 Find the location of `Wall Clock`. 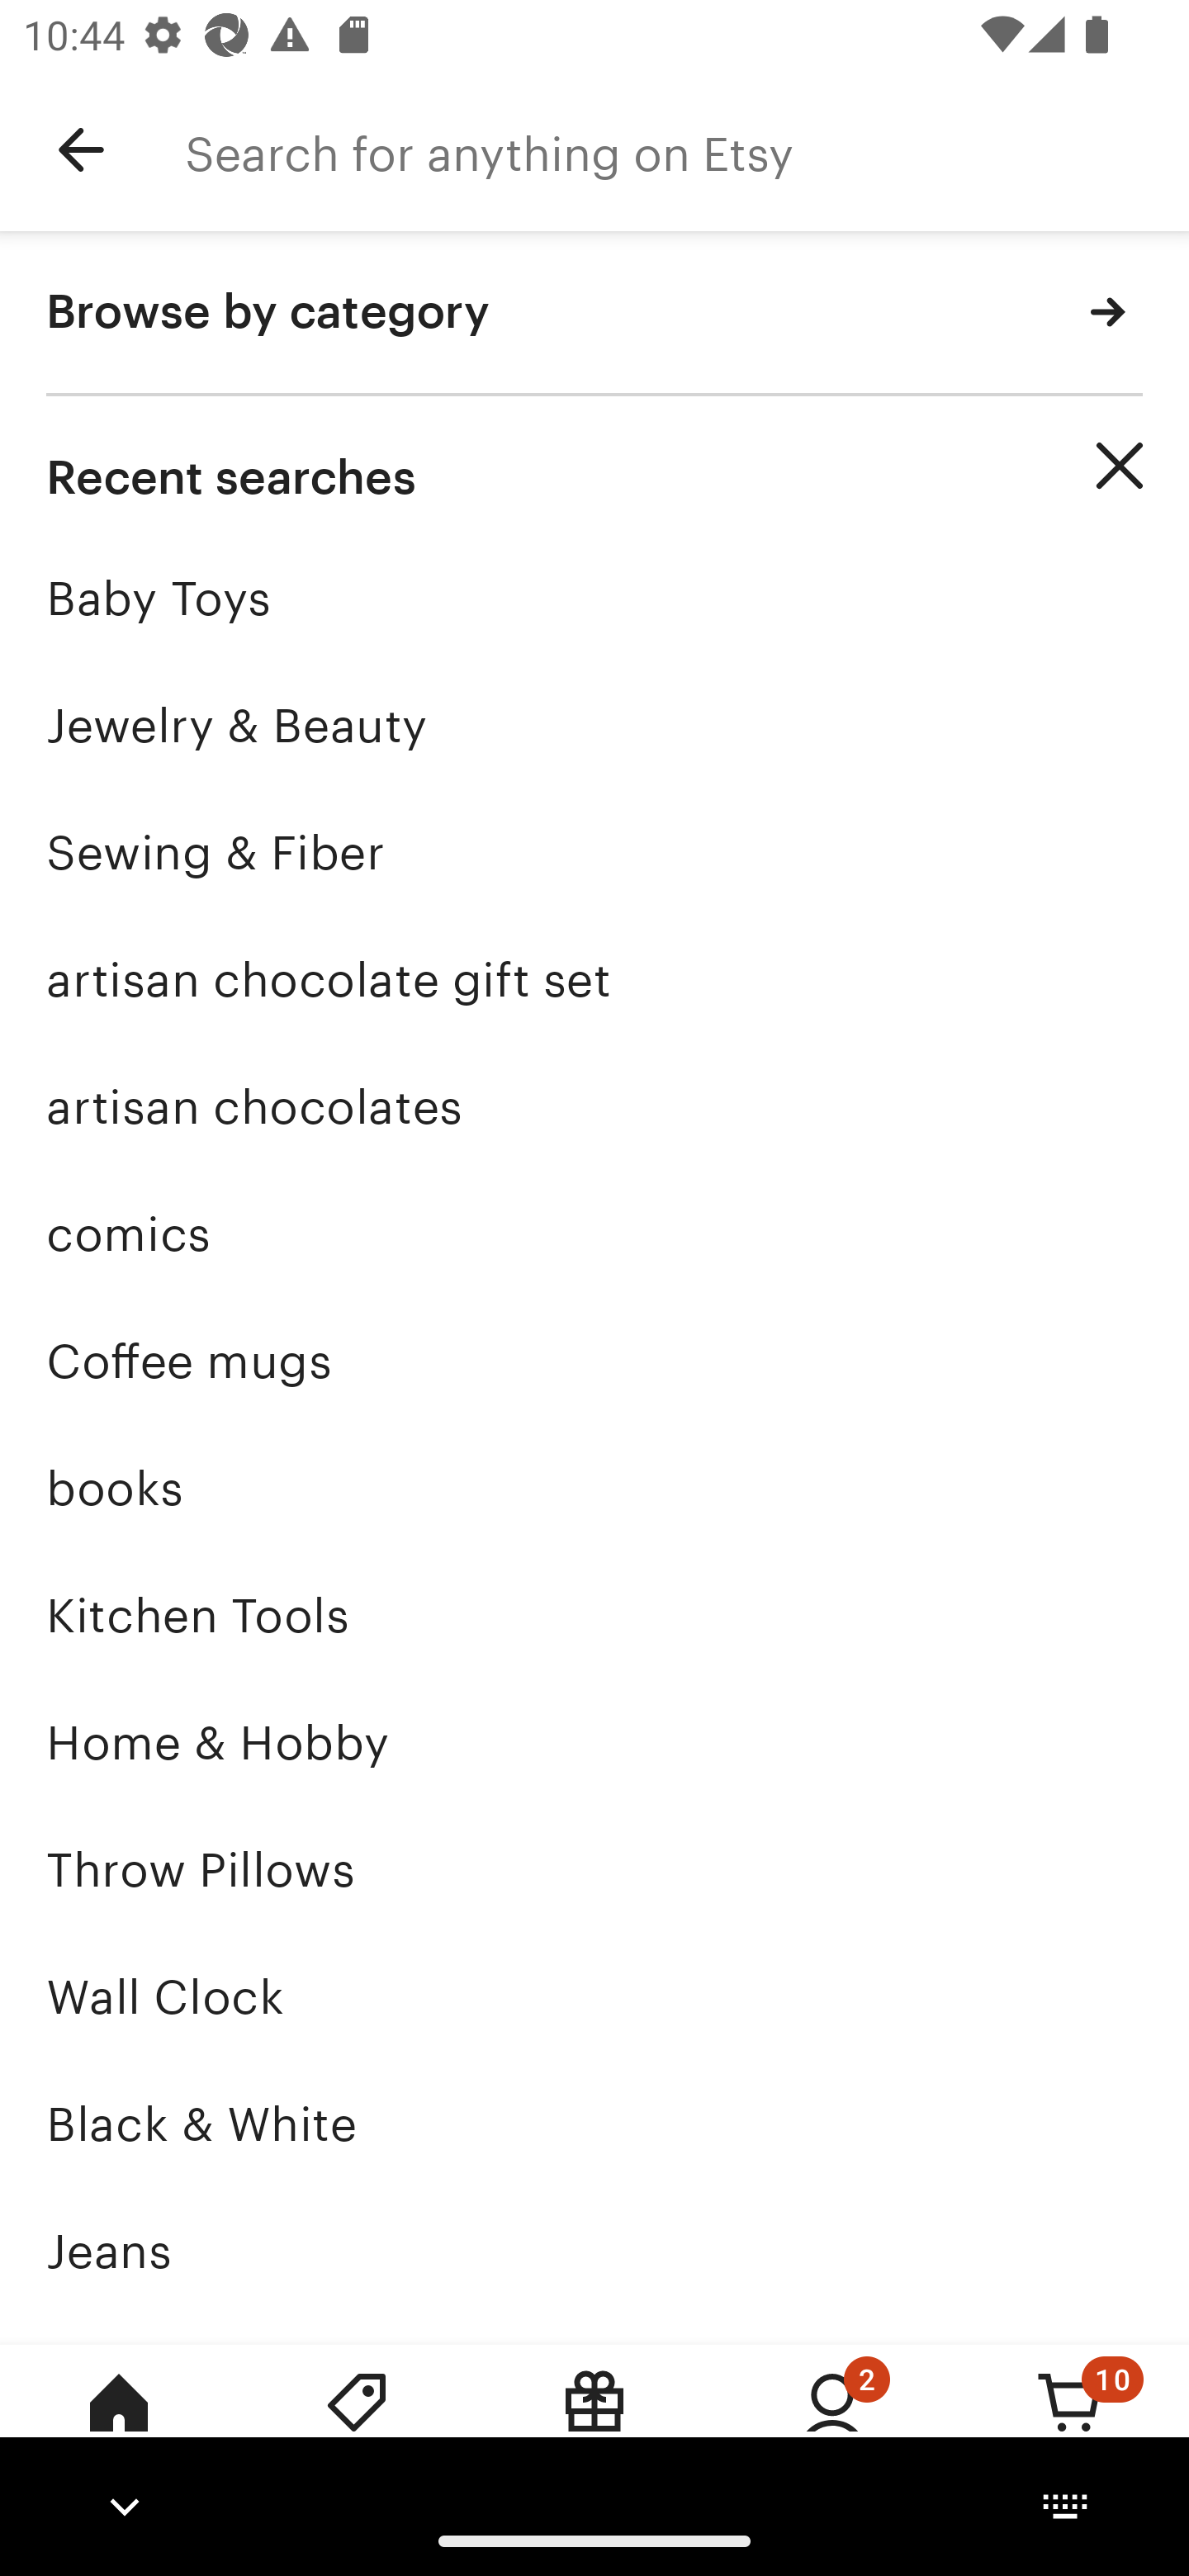

Wall Clock is located at coordinates (594, 1998).